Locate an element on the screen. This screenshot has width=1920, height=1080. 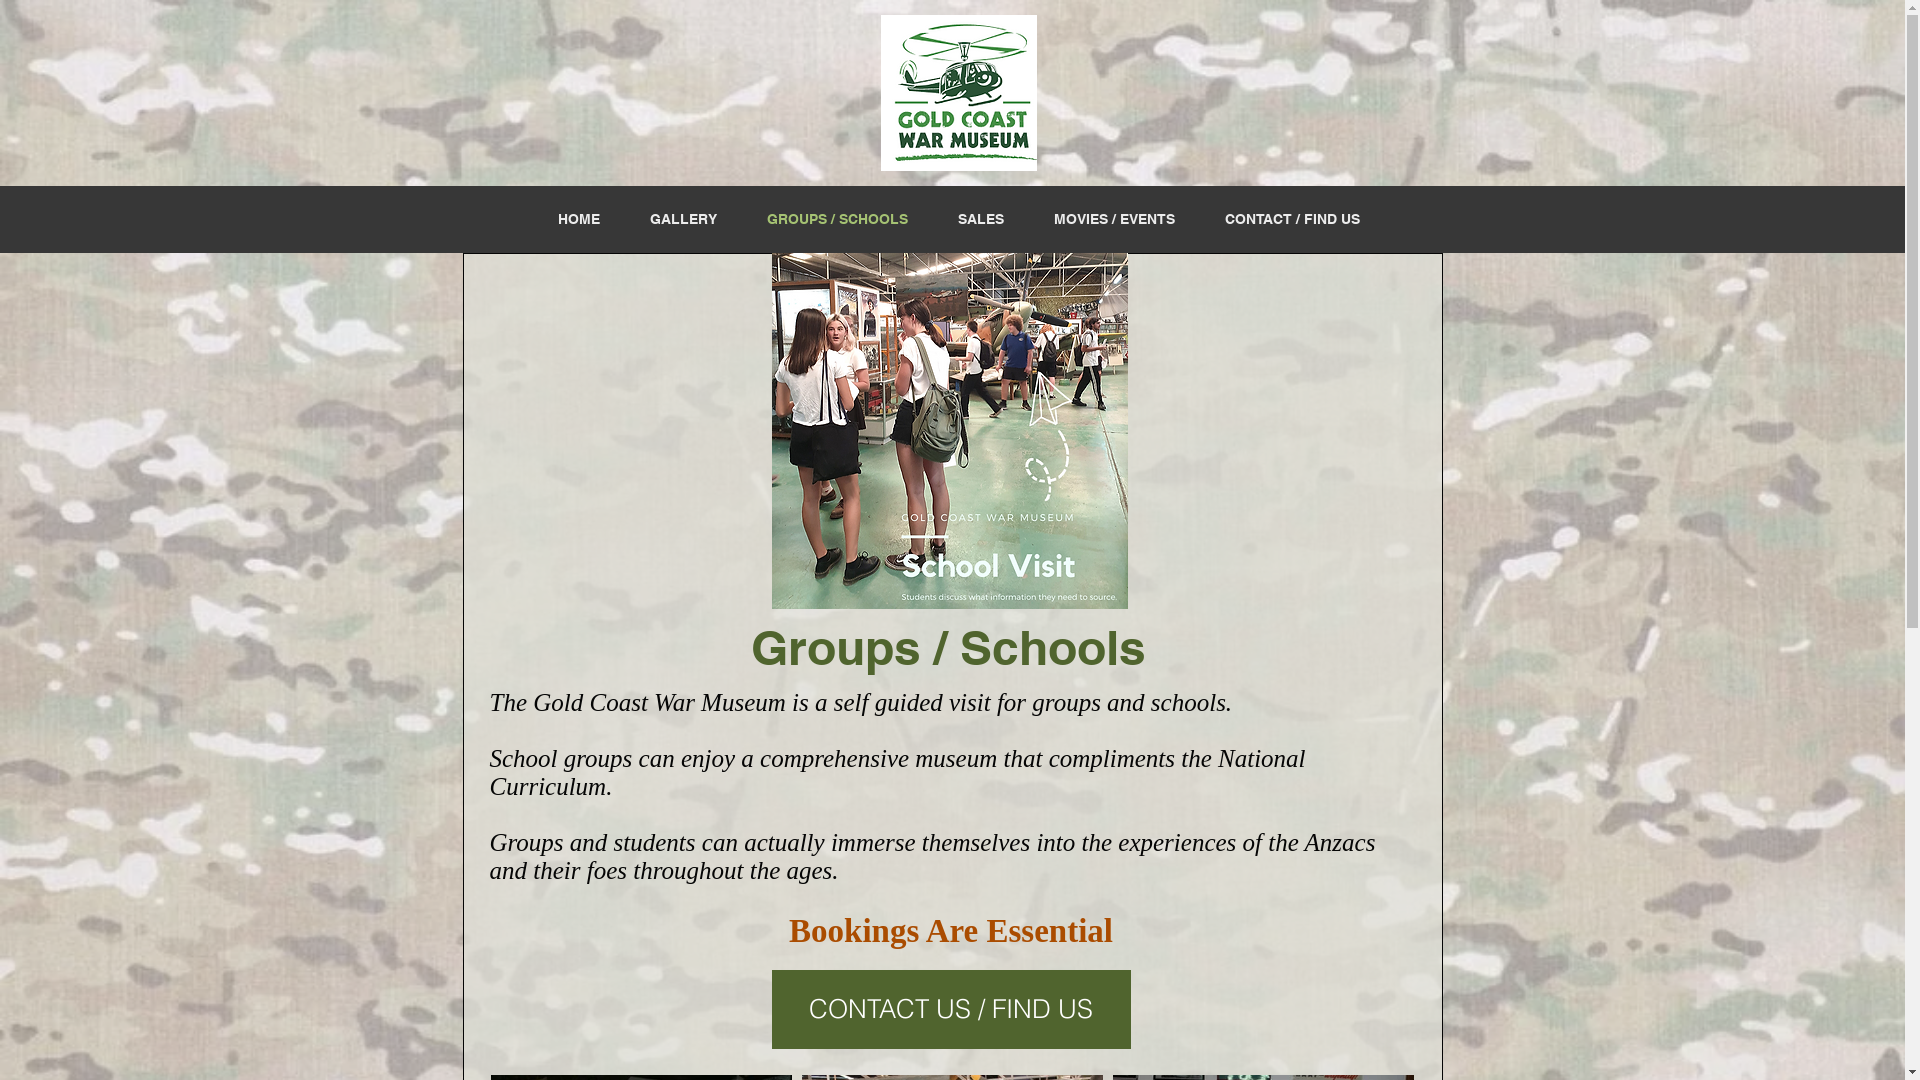
SALES is located at coordinates (980, 219).